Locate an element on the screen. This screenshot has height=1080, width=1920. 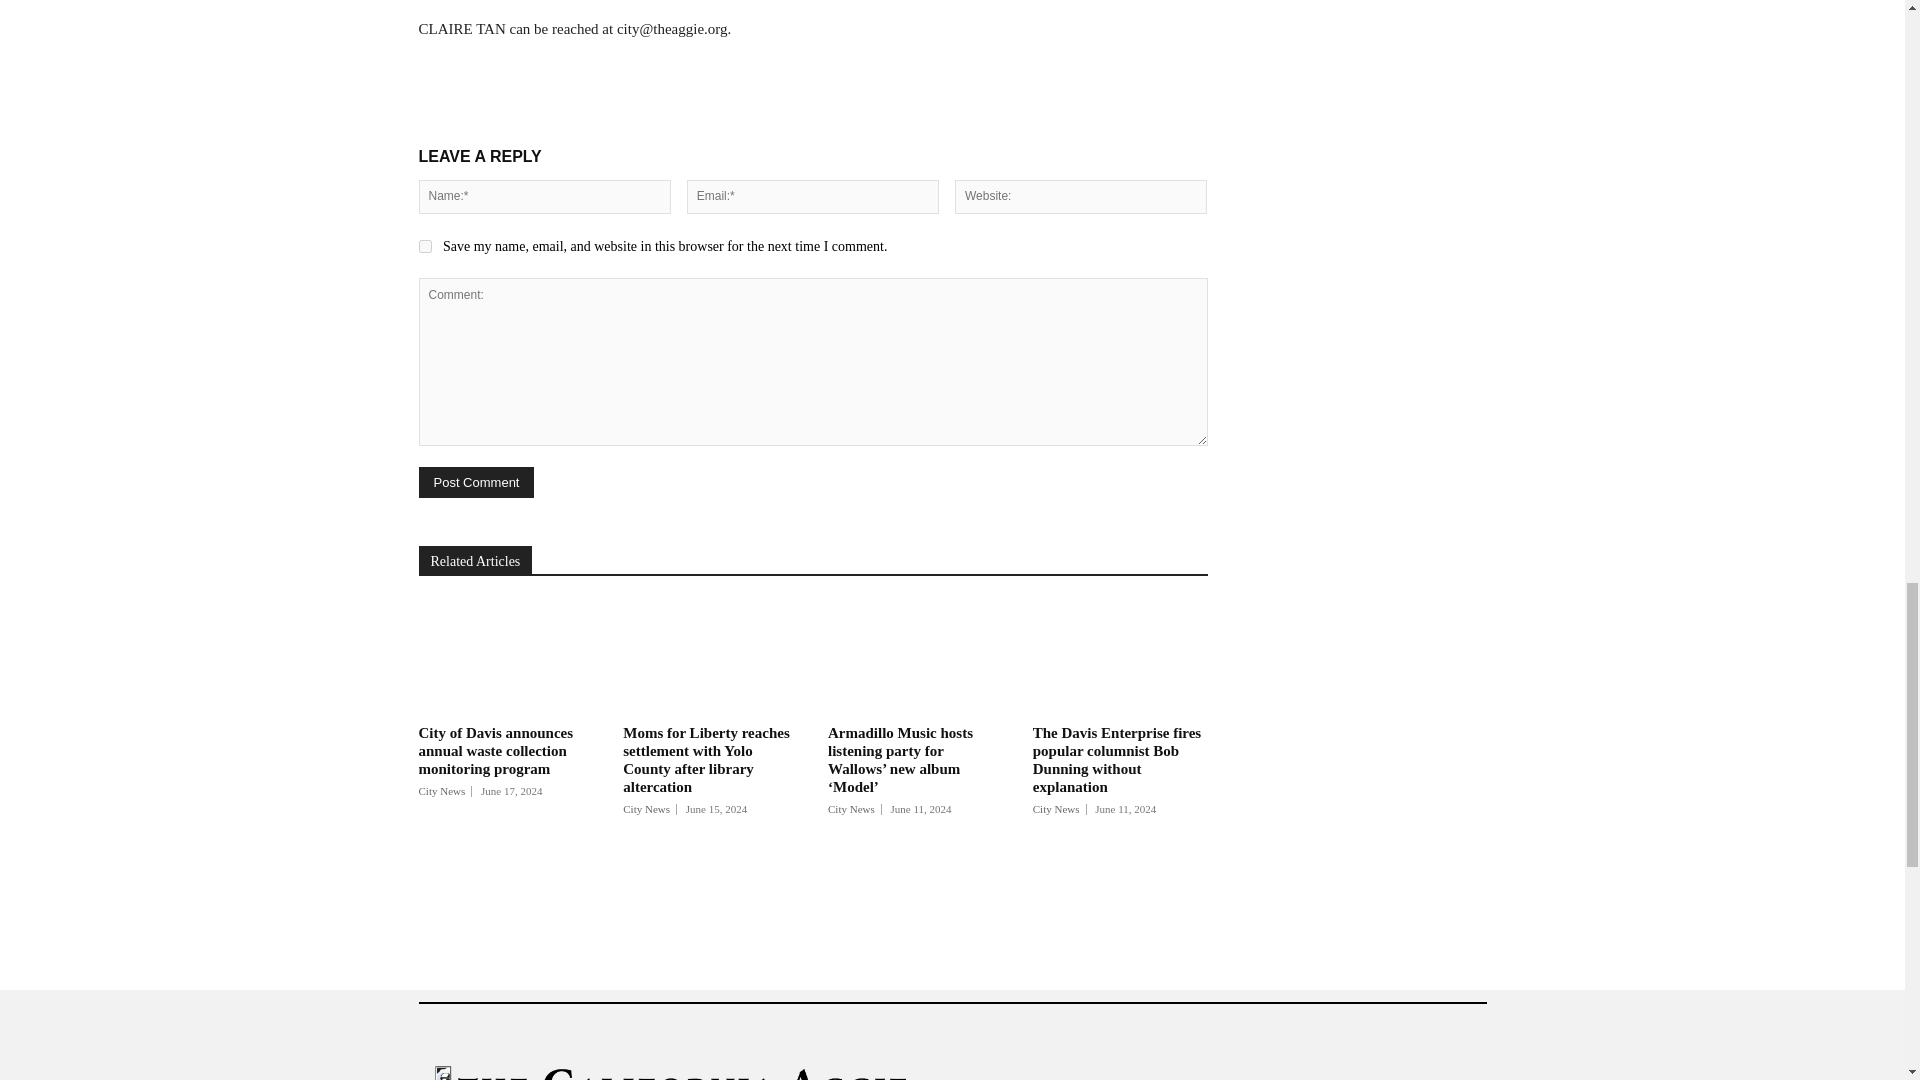
yes is located at coordinates (424, 246).